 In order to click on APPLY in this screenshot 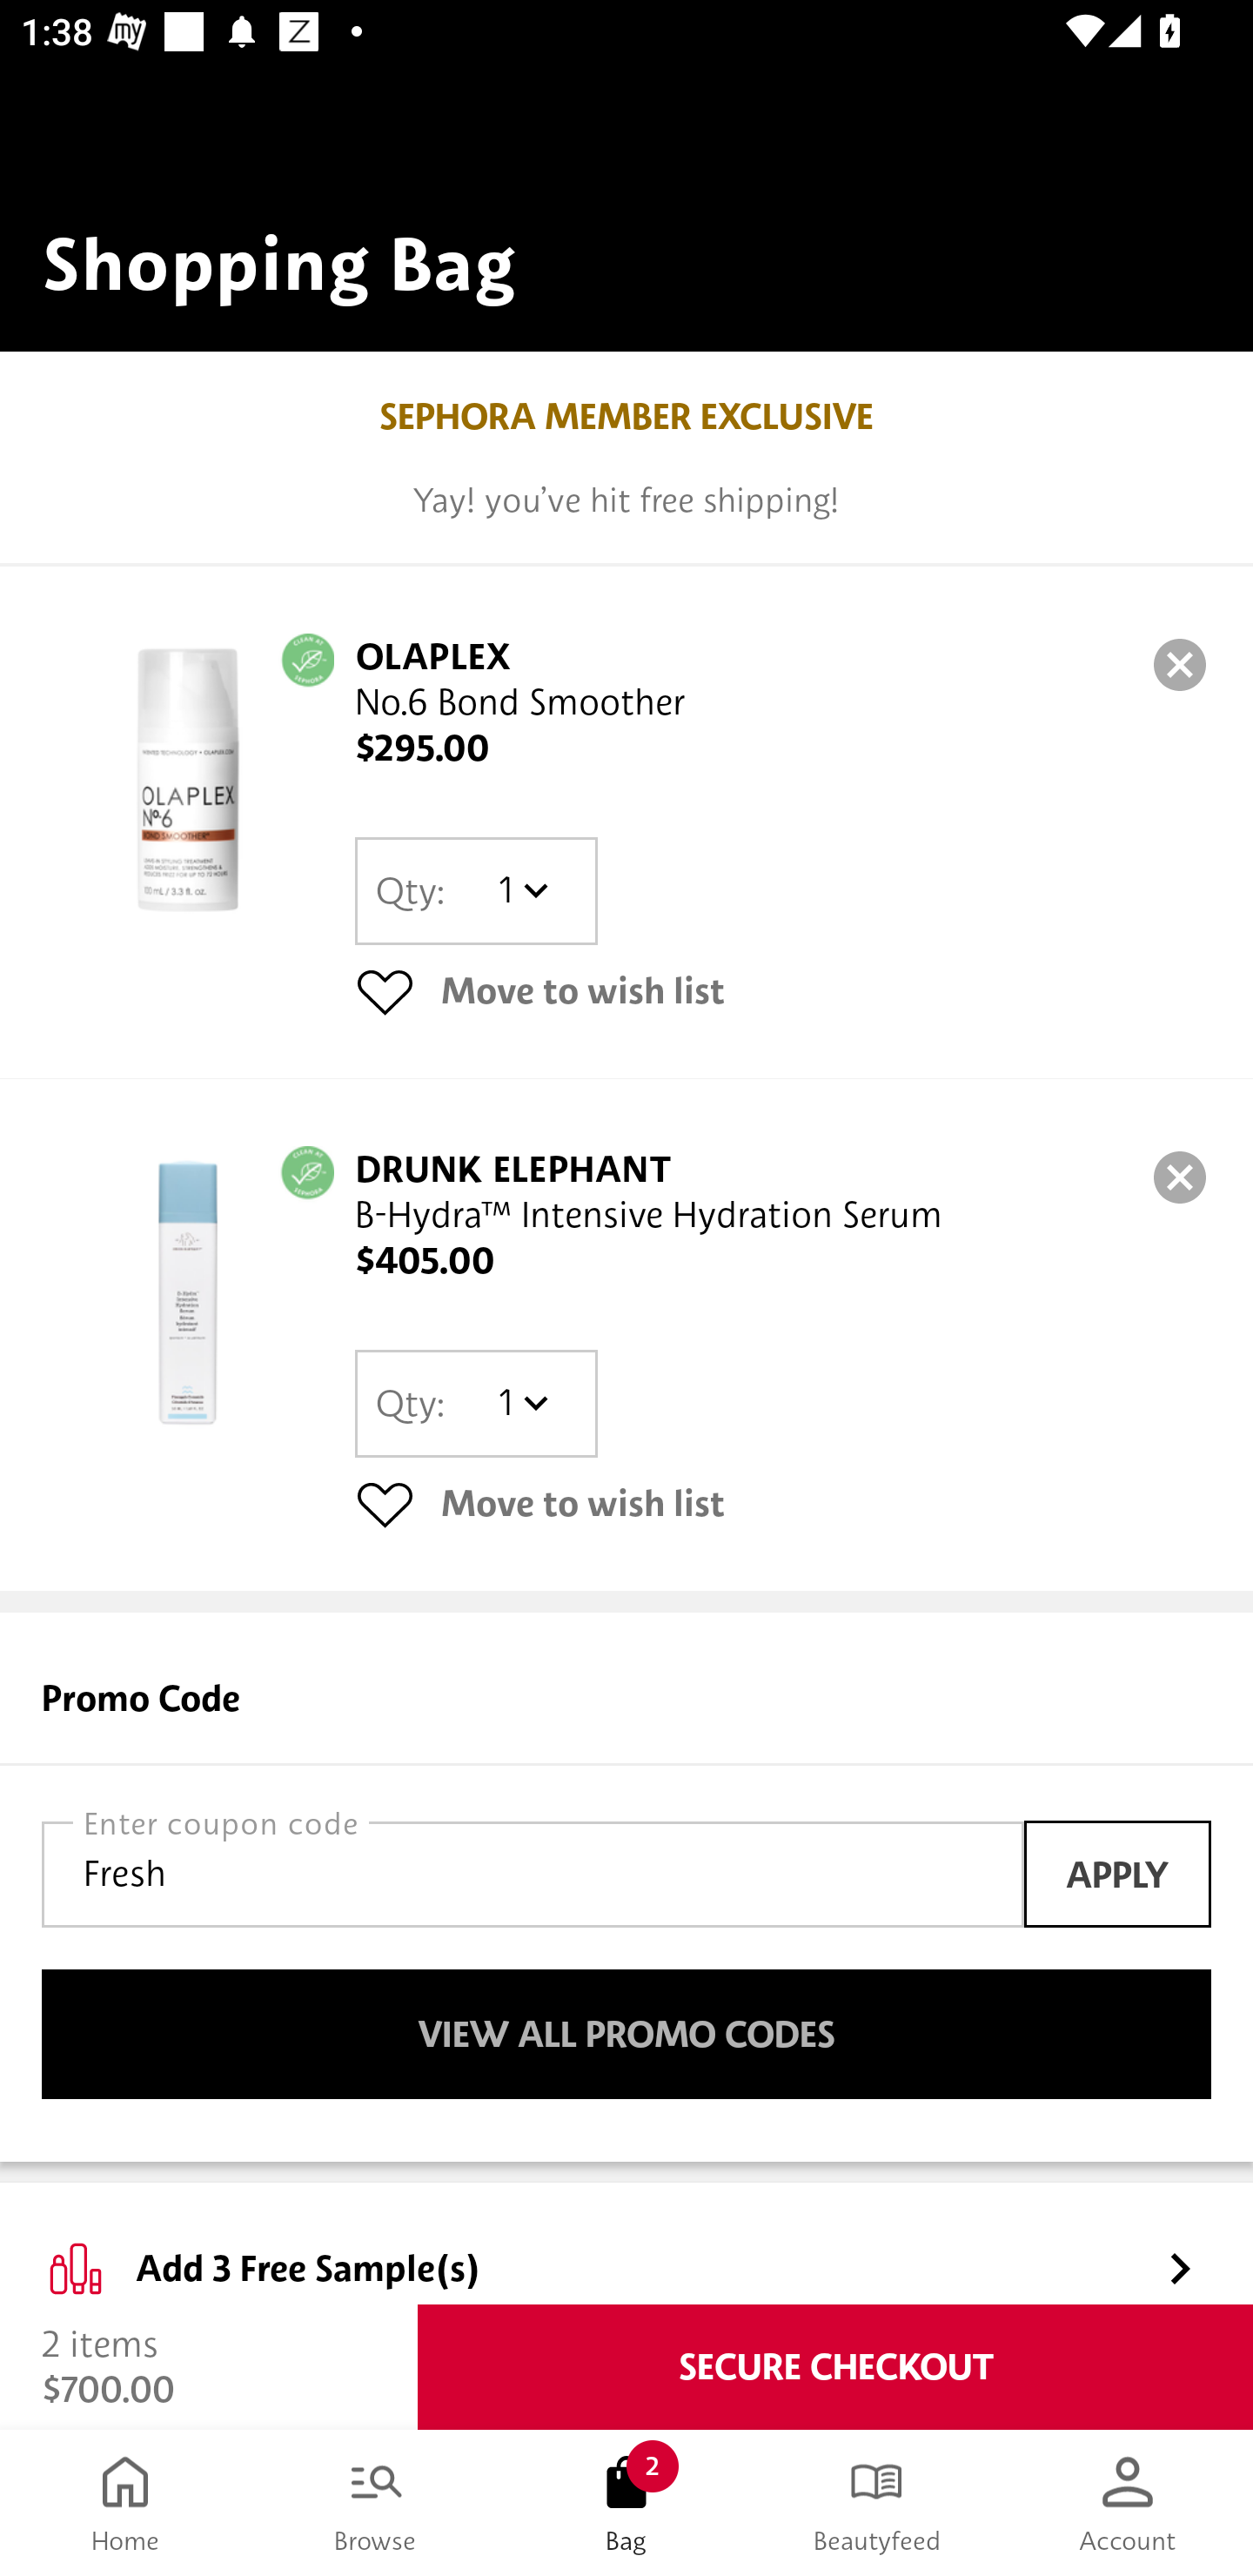, I will do `click(1117, 1874)`.